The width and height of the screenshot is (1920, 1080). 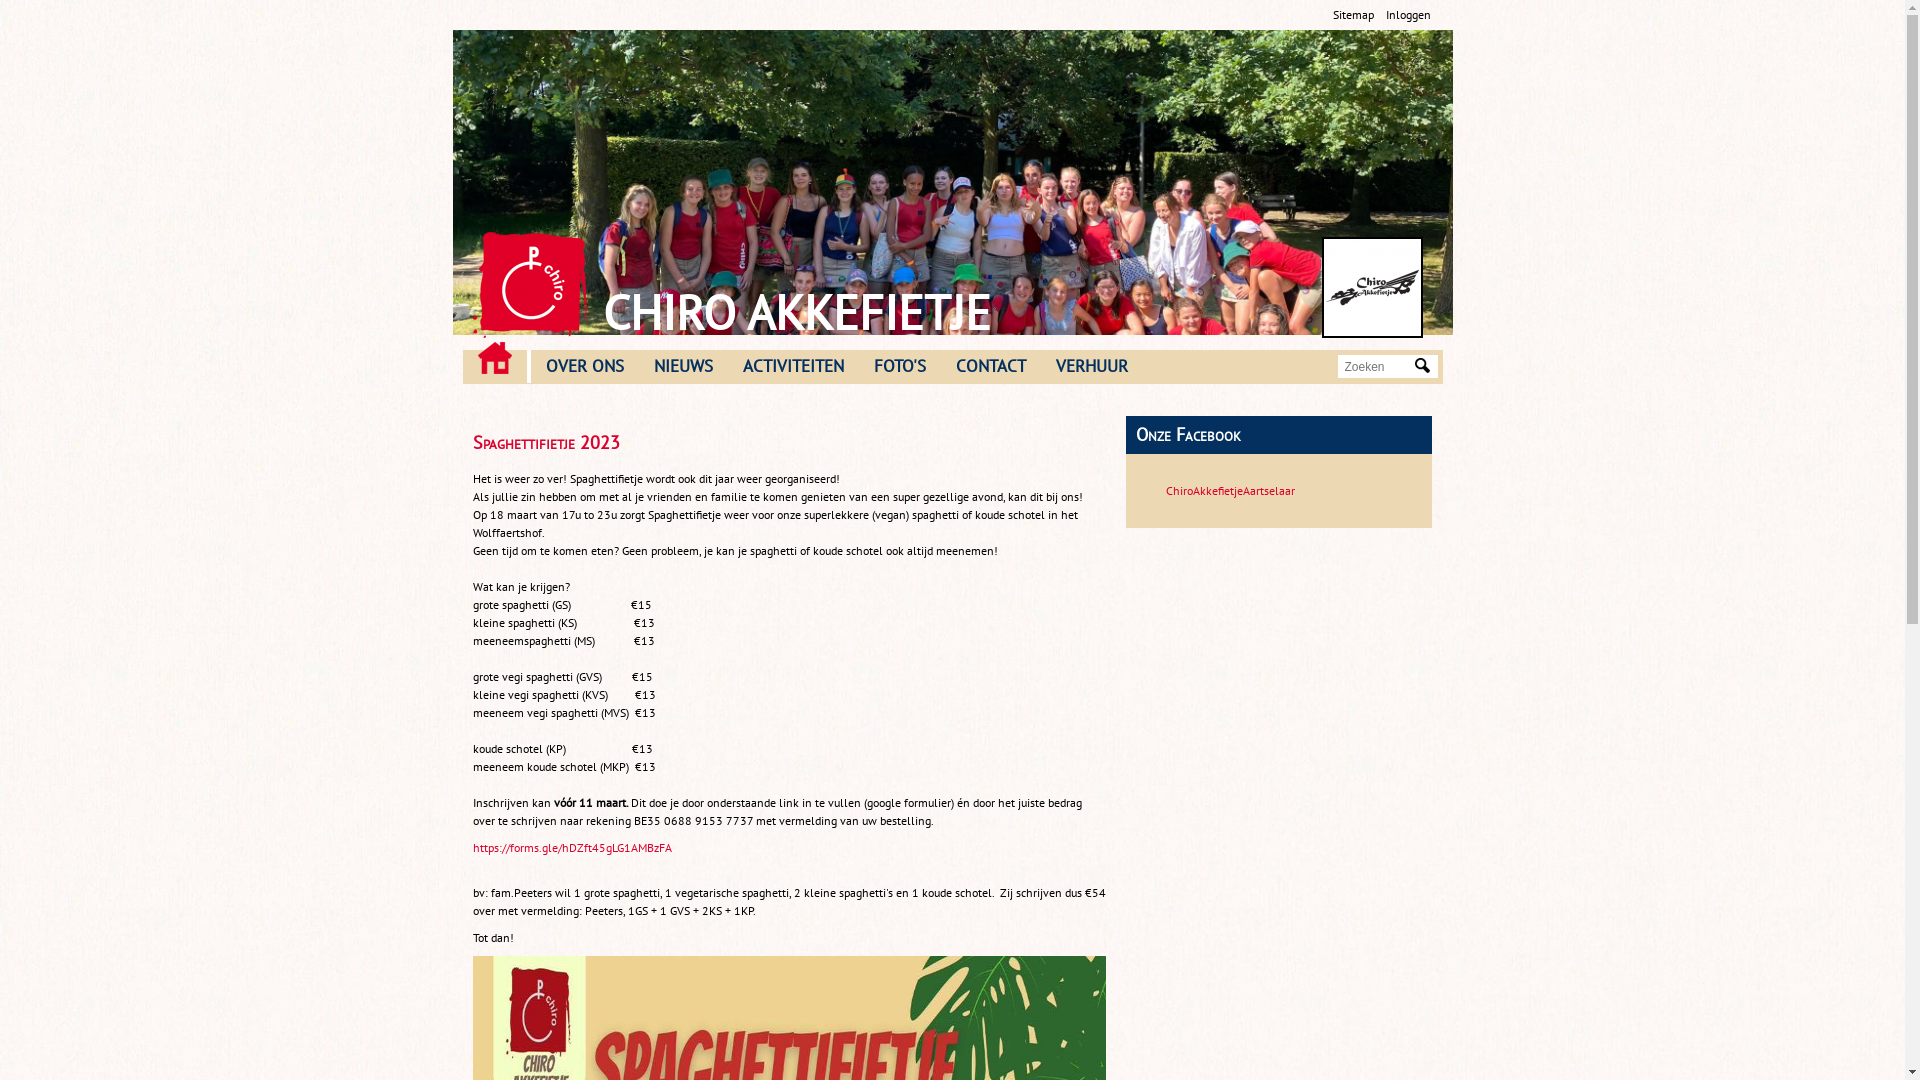 I want to click on Sitemap, so click(x=1352, y=14).